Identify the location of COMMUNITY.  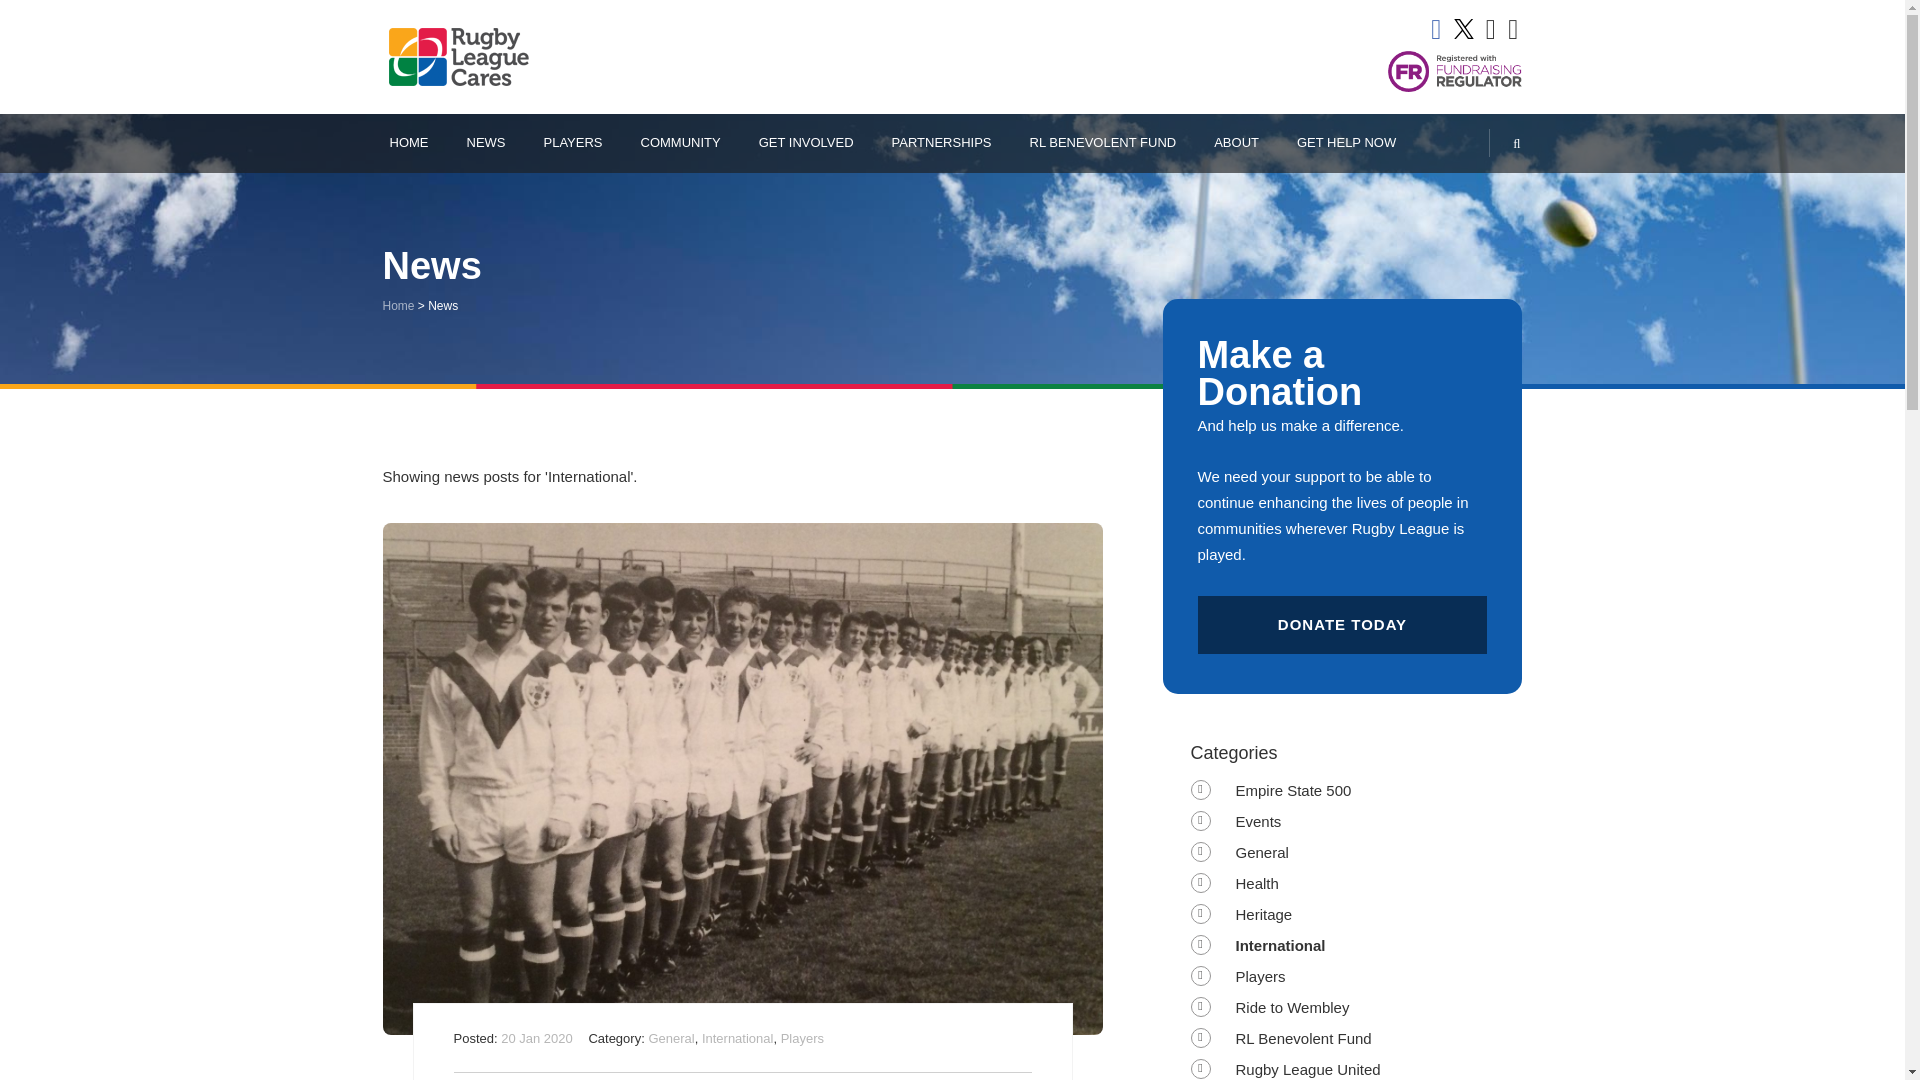
(680, 143).